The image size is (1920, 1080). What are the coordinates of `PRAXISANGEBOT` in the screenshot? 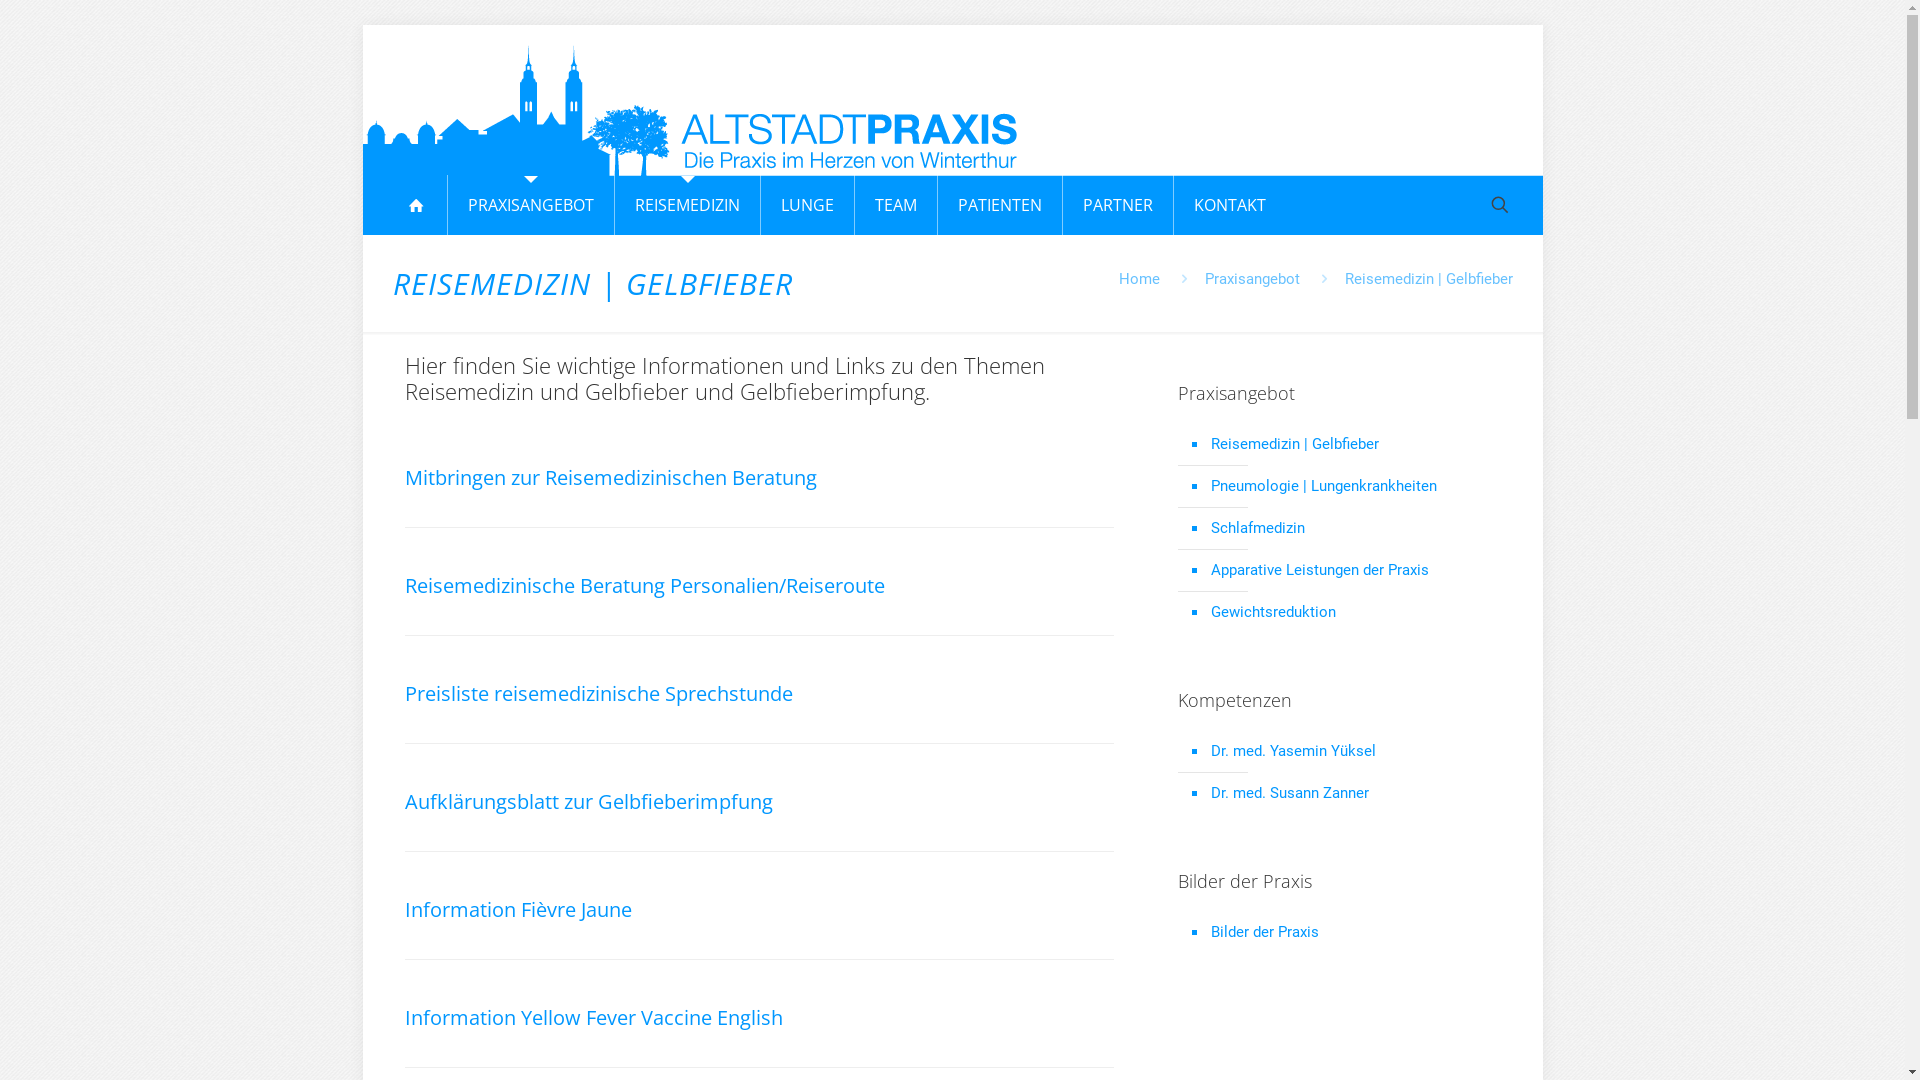 It's located at (532, 205).